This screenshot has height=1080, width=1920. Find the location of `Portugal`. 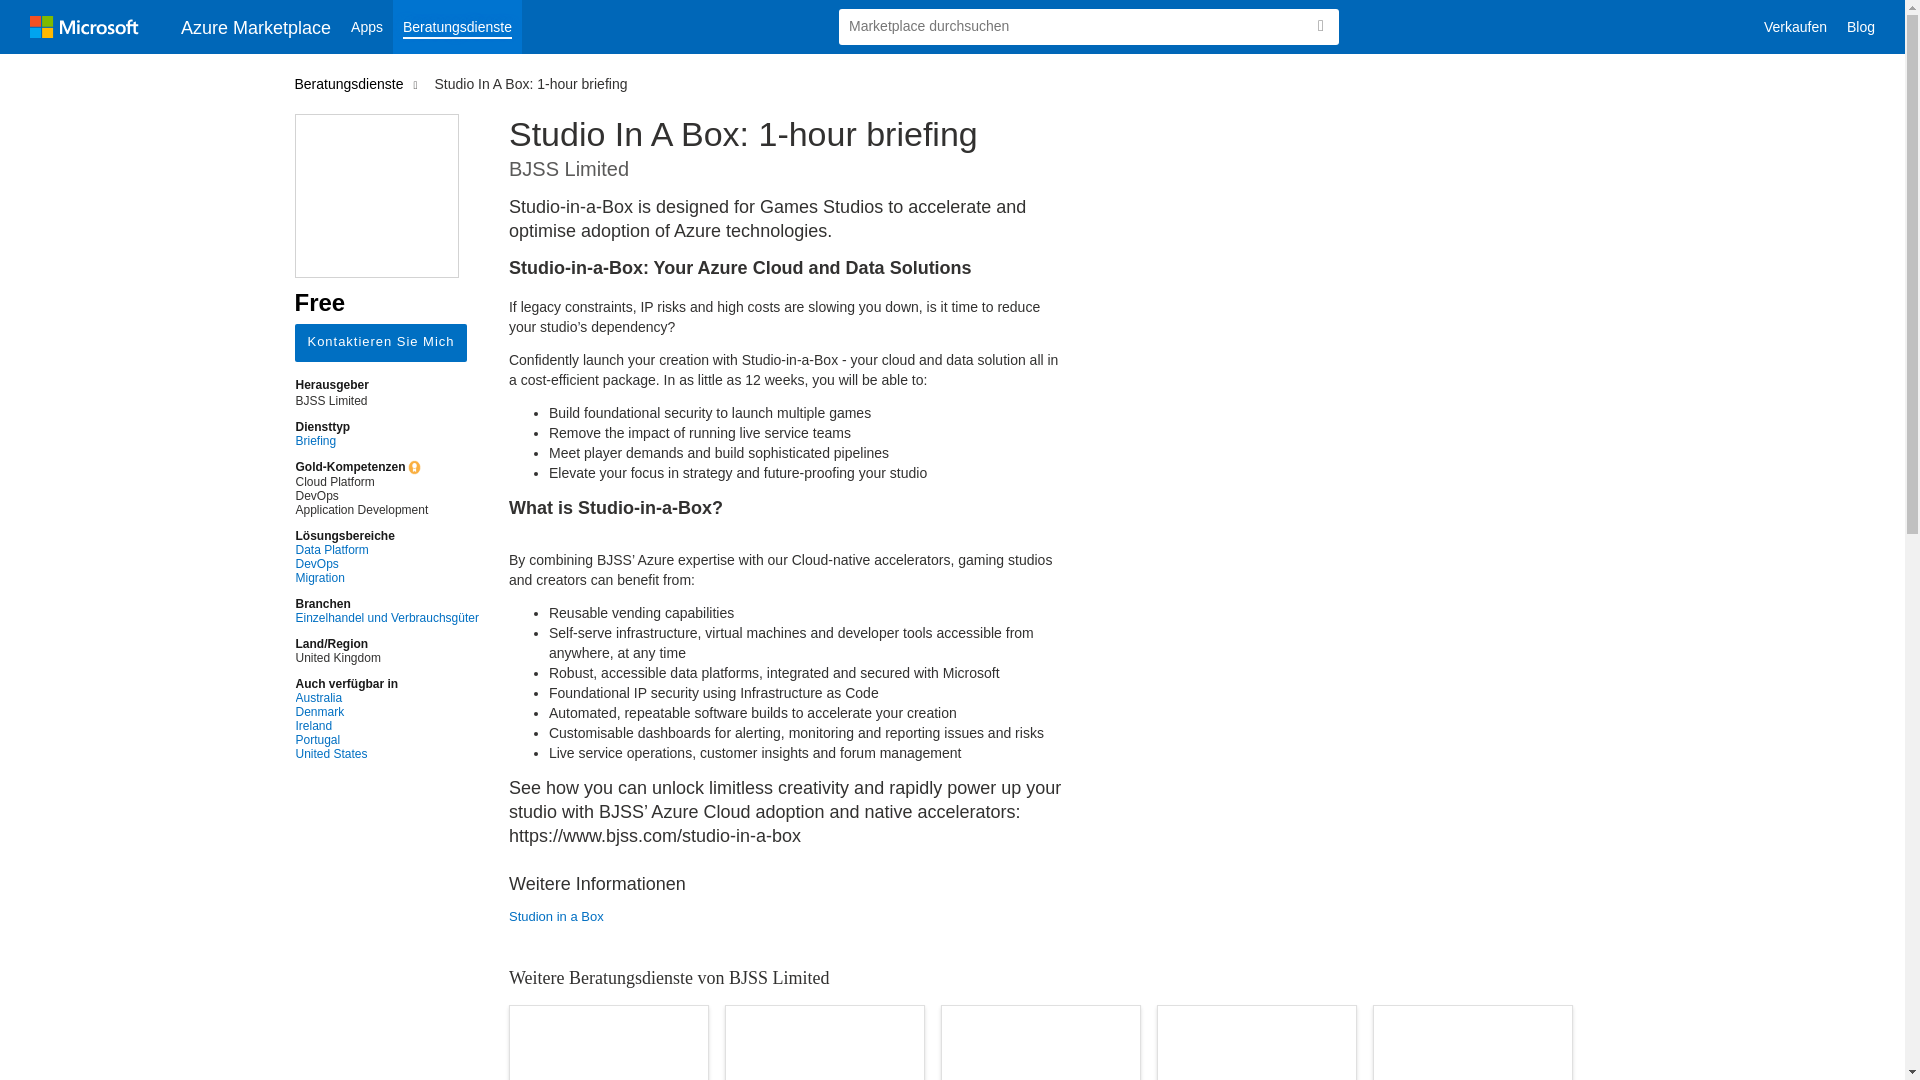

Portugal is located at coordinates (386, 740).